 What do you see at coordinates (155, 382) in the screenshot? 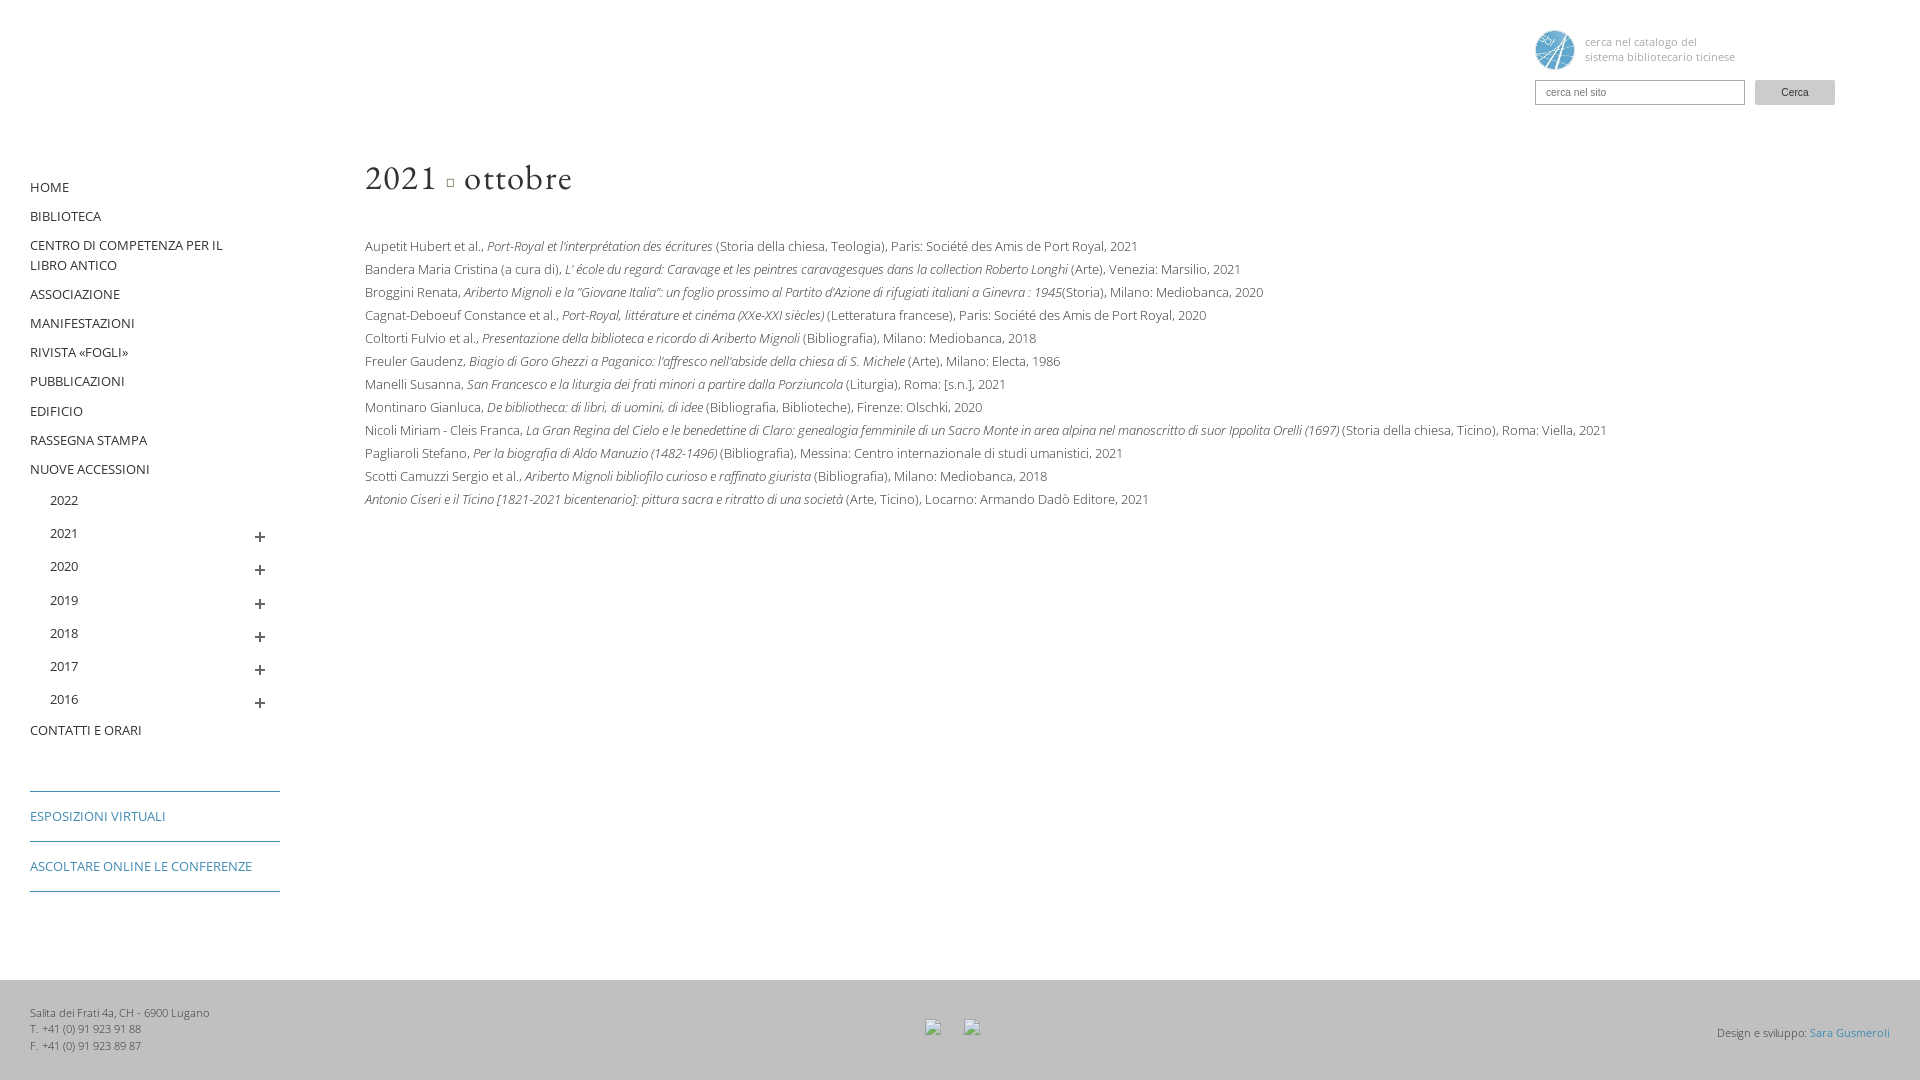
I see `PUBBLICAZIONI` at bounding box center [155, 382].